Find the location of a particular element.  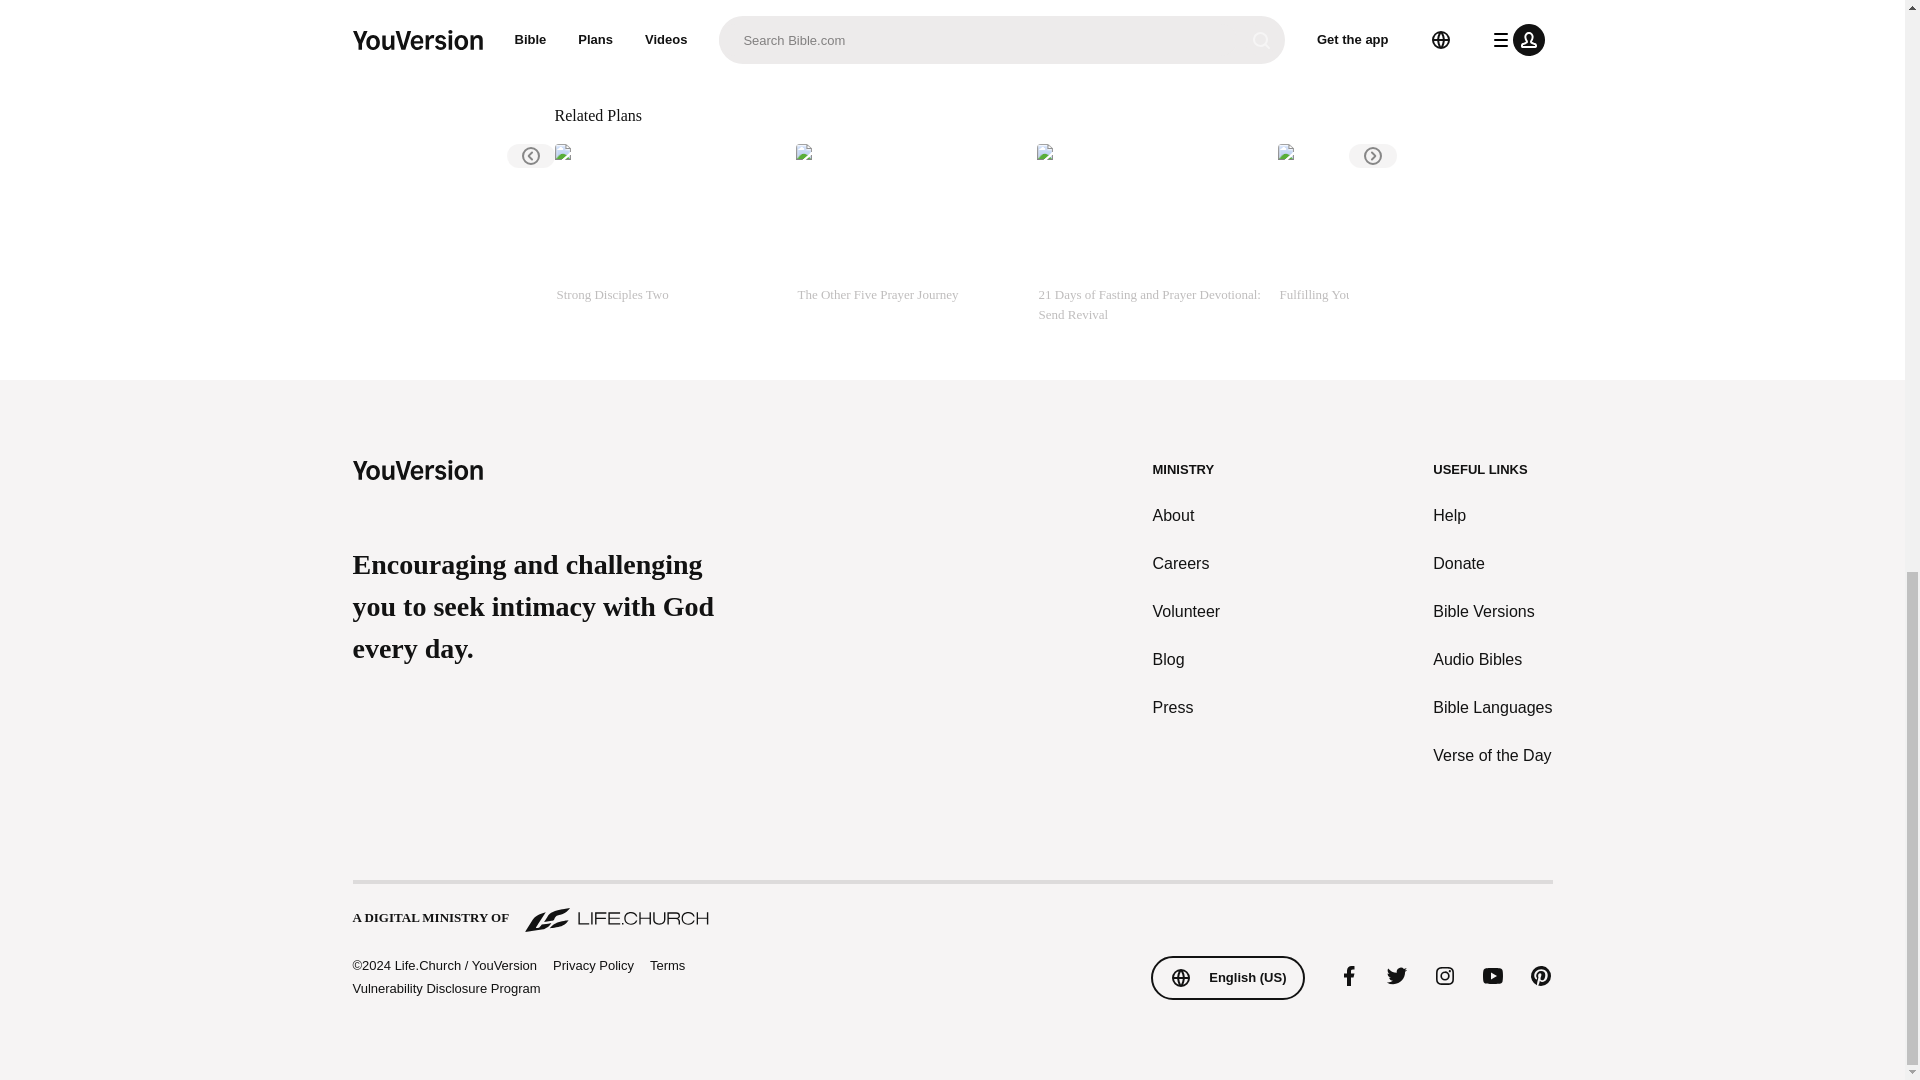

The Other Five Prayer Journey is located at coordinates (908, 234).